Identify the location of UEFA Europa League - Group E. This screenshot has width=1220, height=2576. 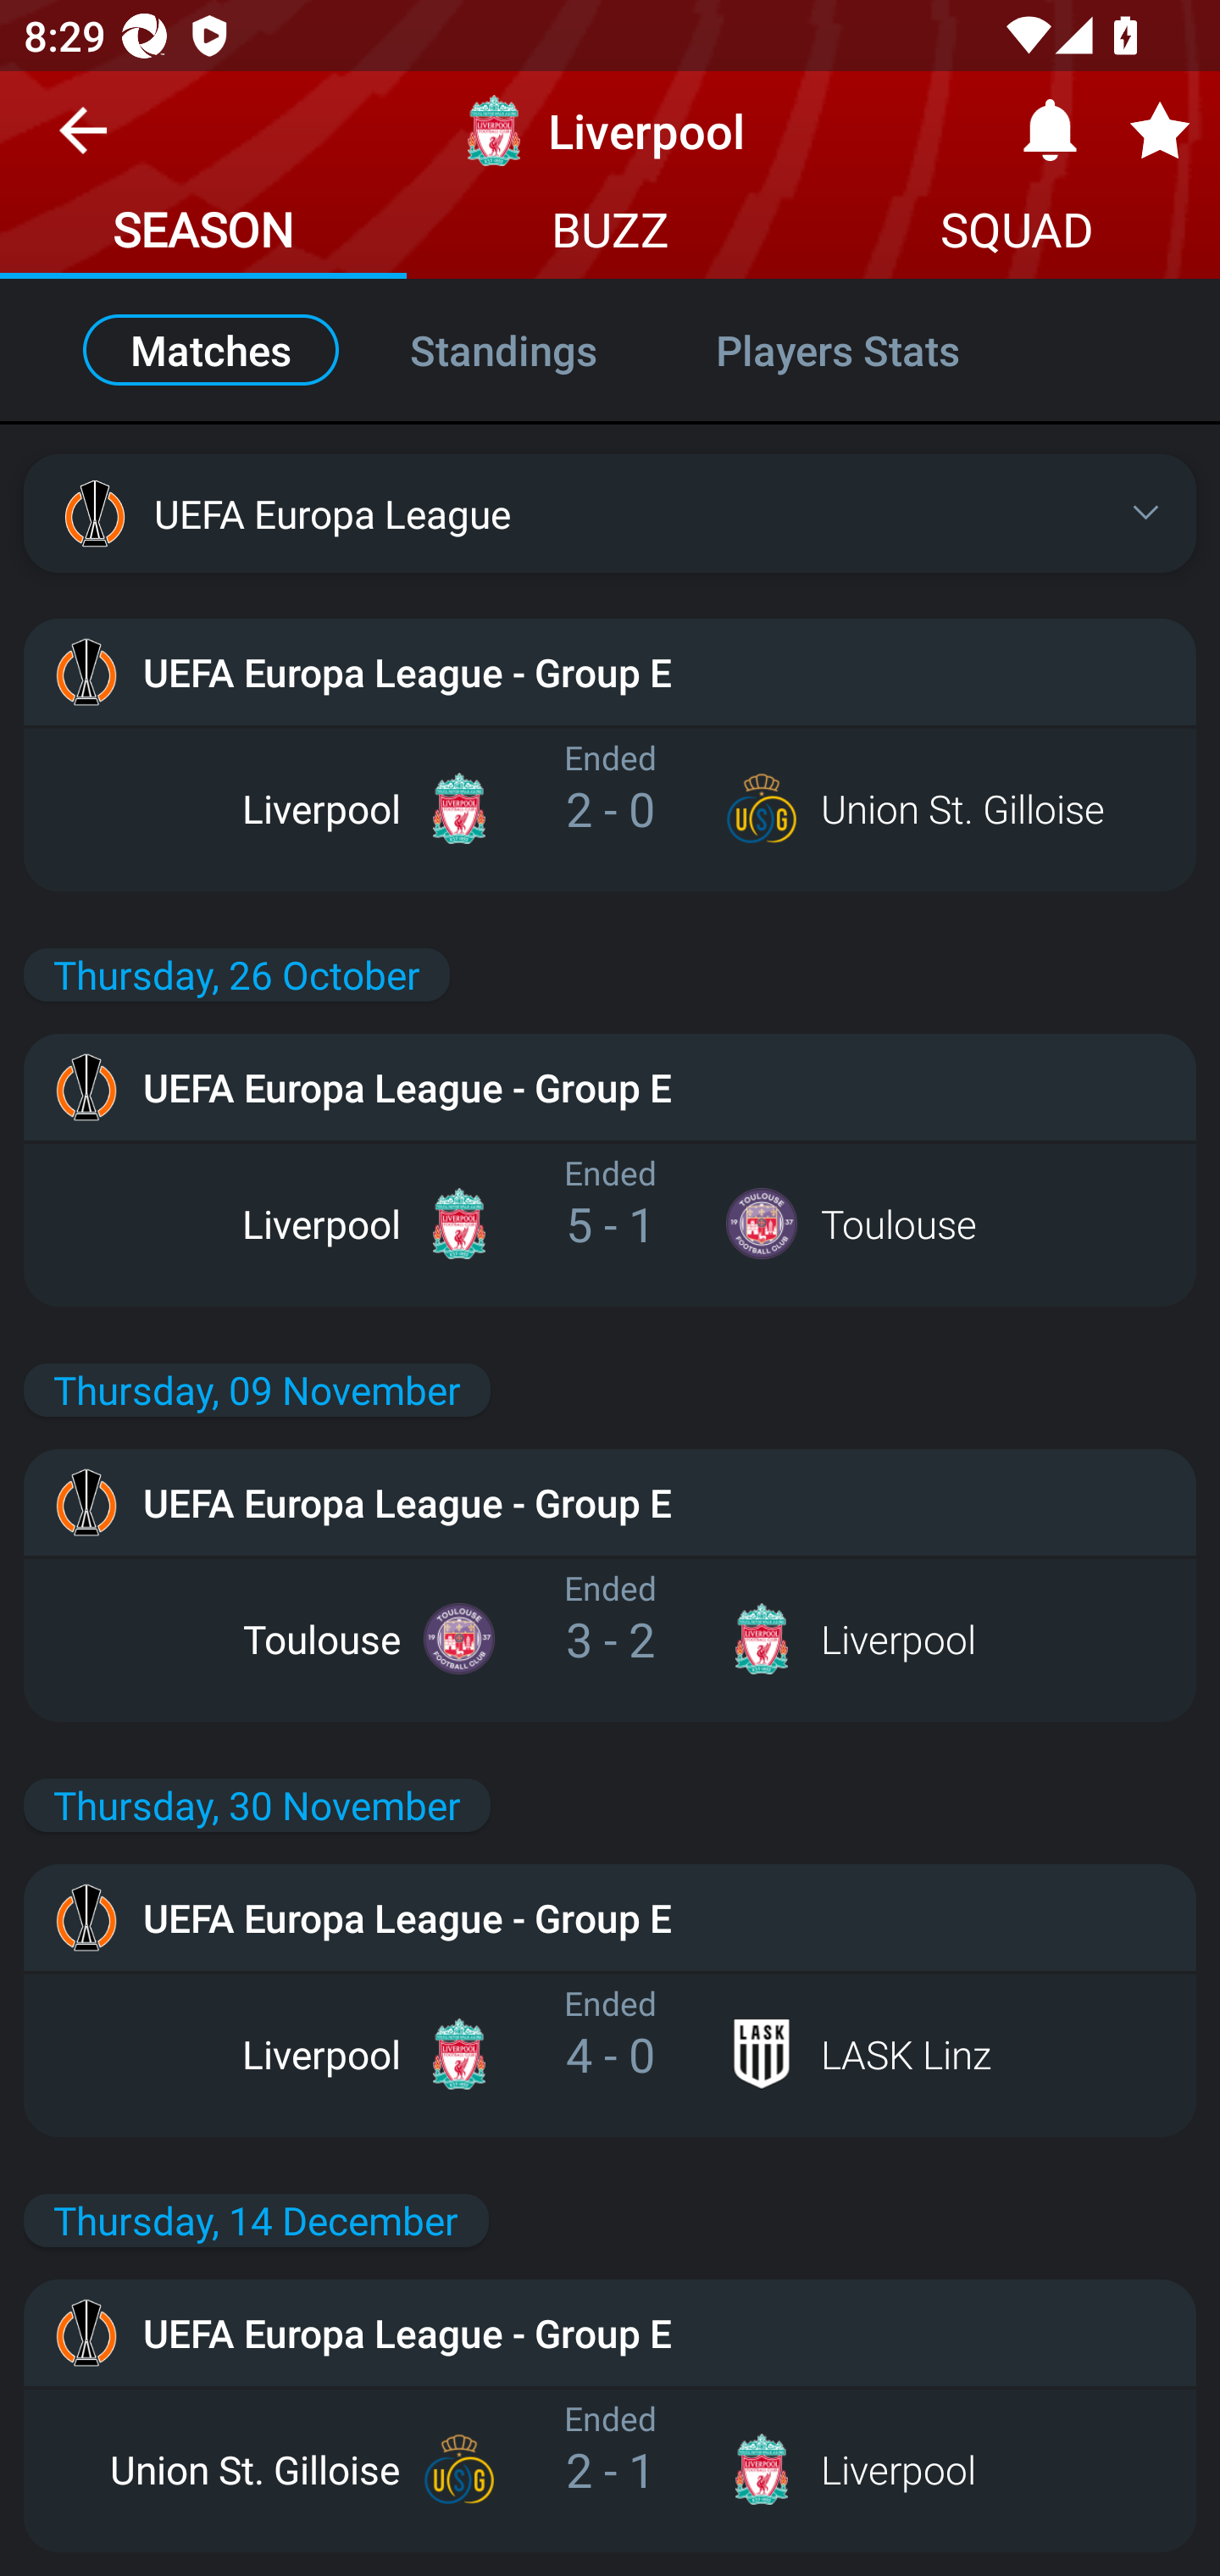
(610, 2332).